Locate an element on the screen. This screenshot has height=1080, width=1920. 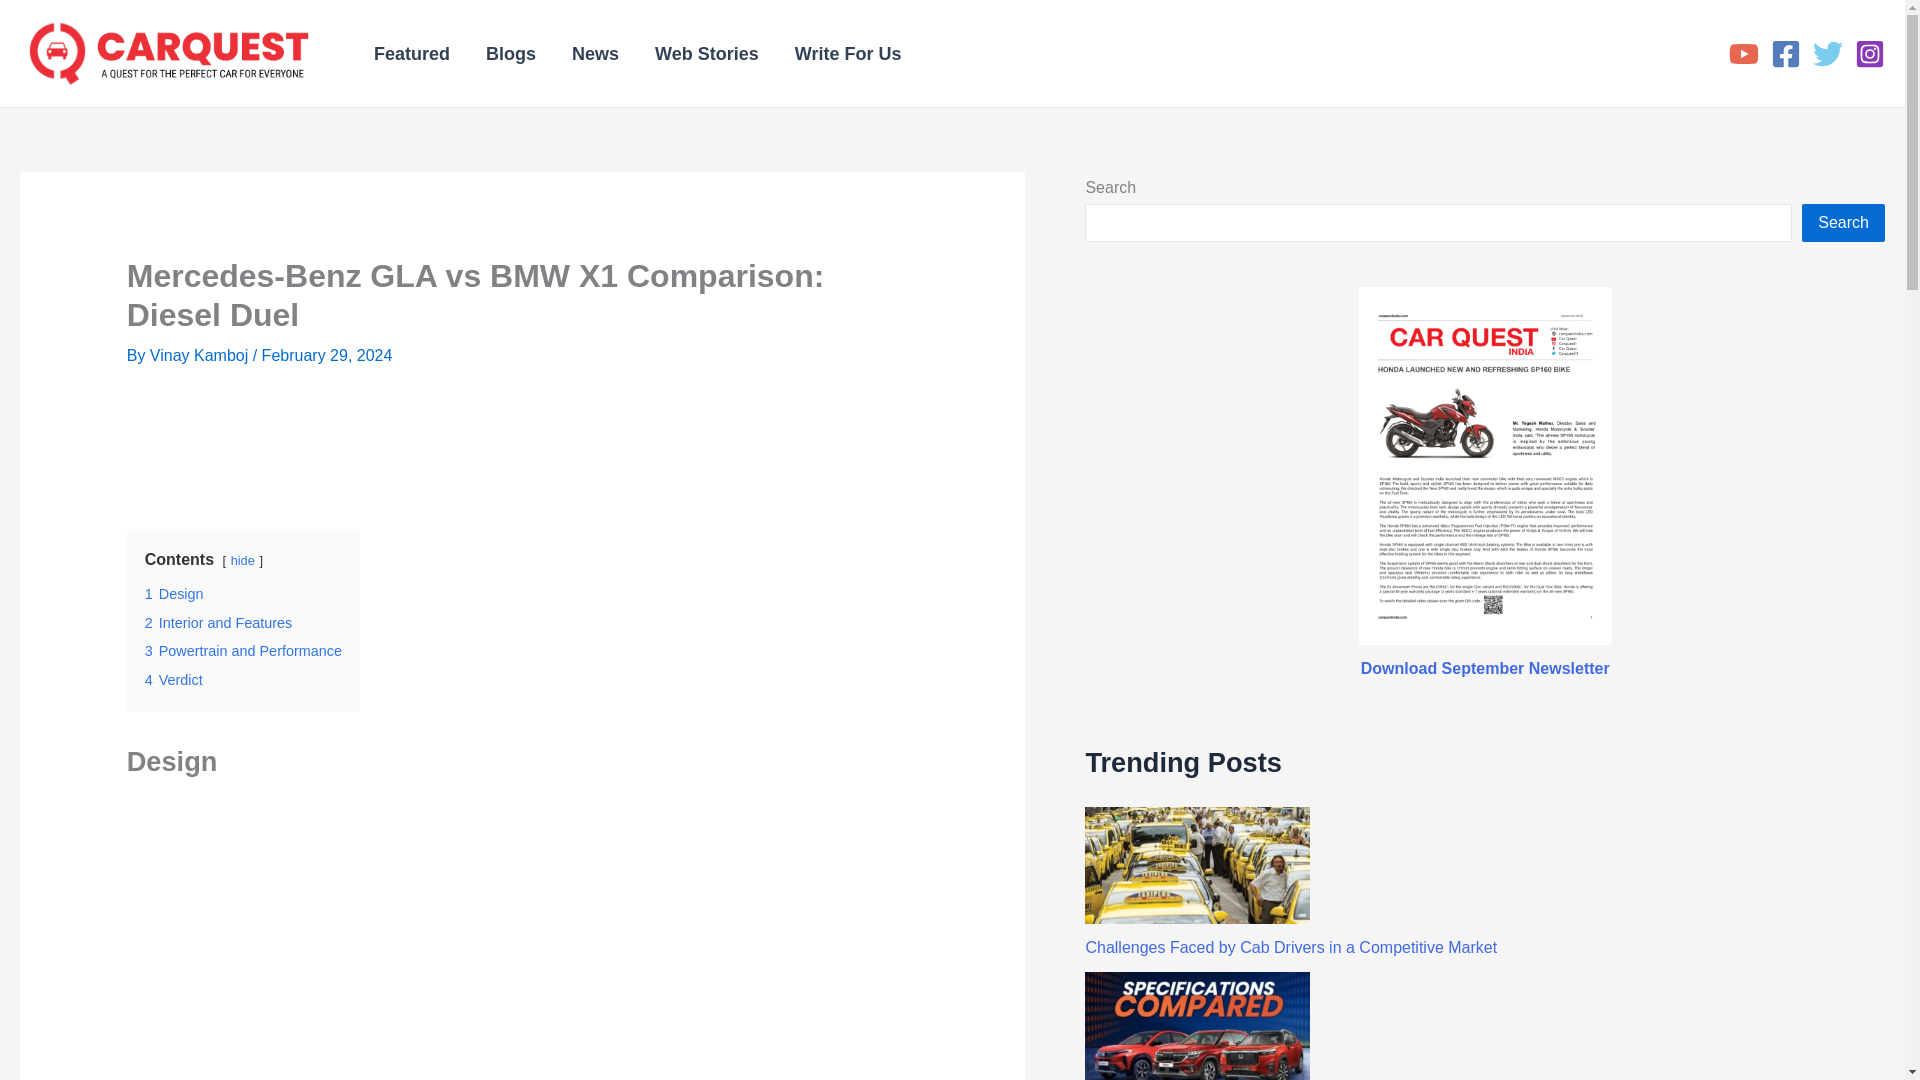
4 Verdict is located at coordinates (174, 679).